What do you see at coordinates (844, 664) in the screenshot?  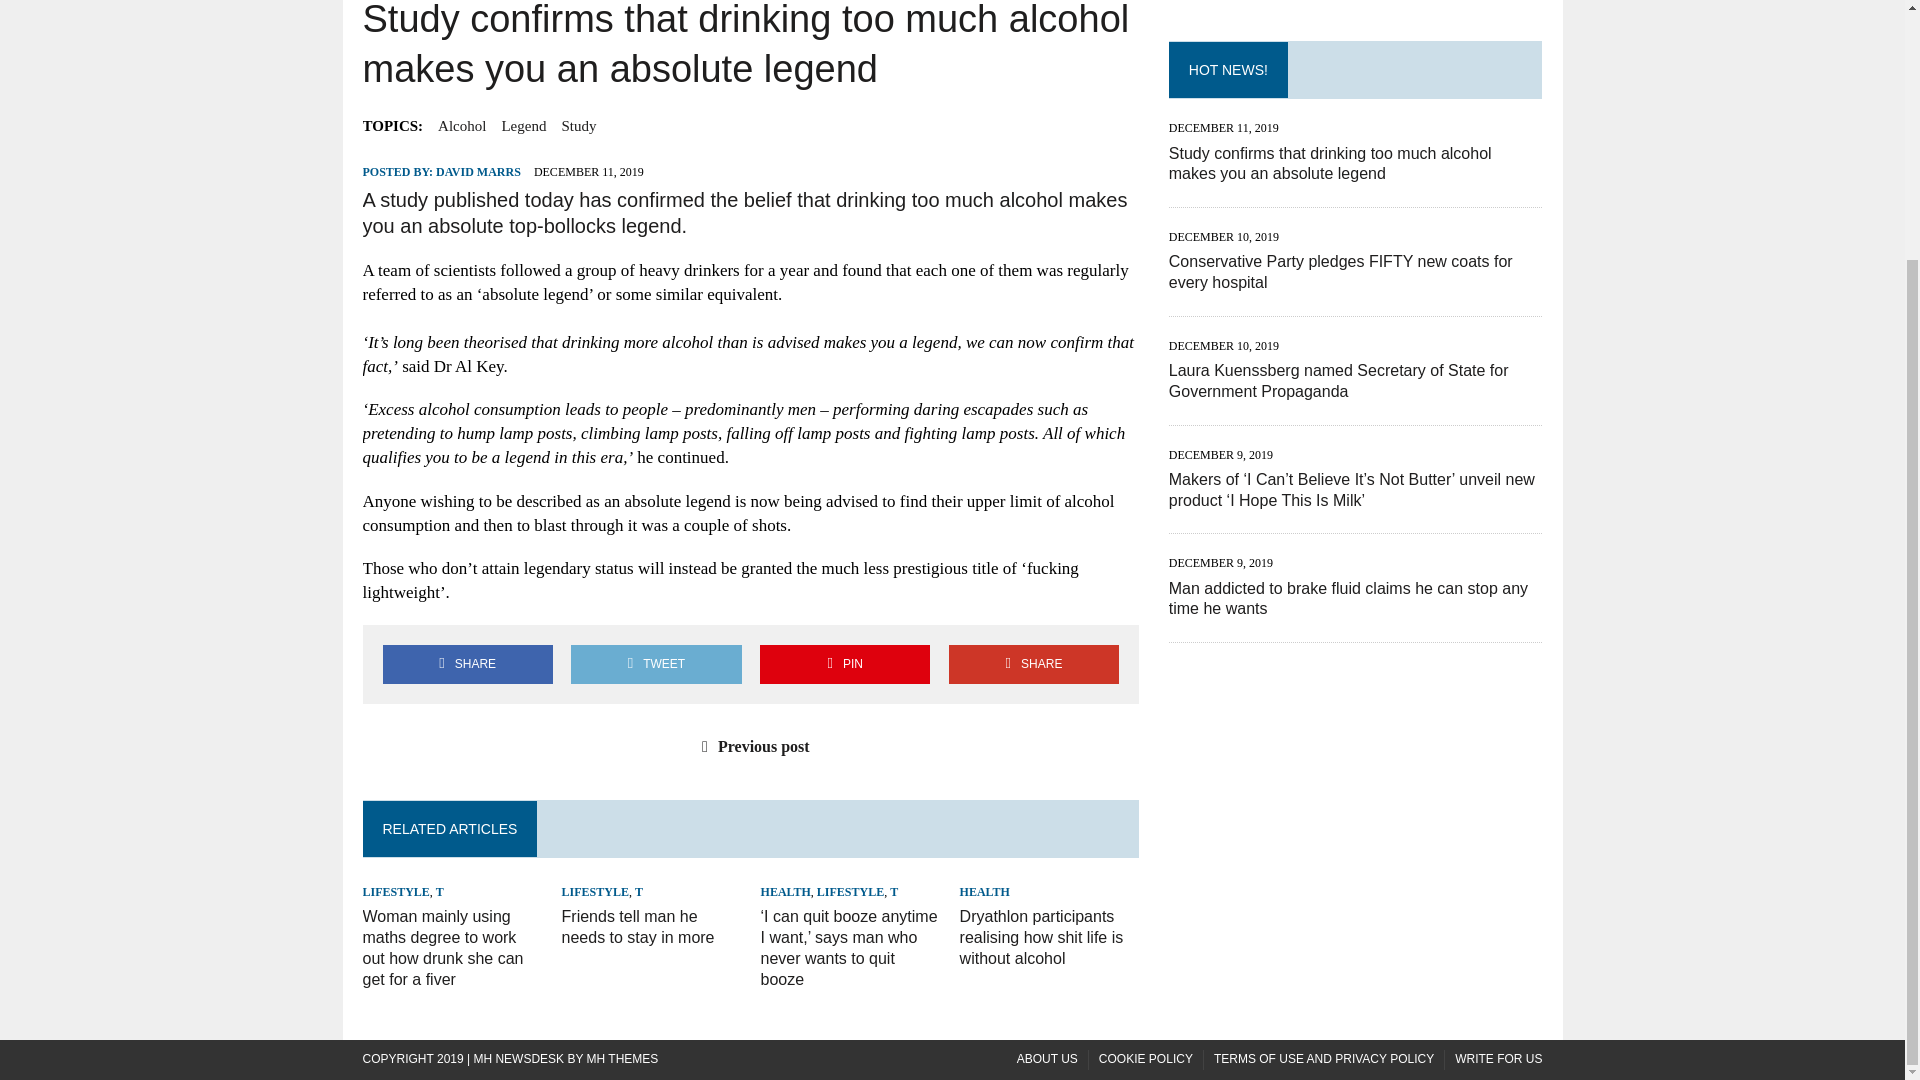 I see `Pin This Post` at bounding box center [844, 664].